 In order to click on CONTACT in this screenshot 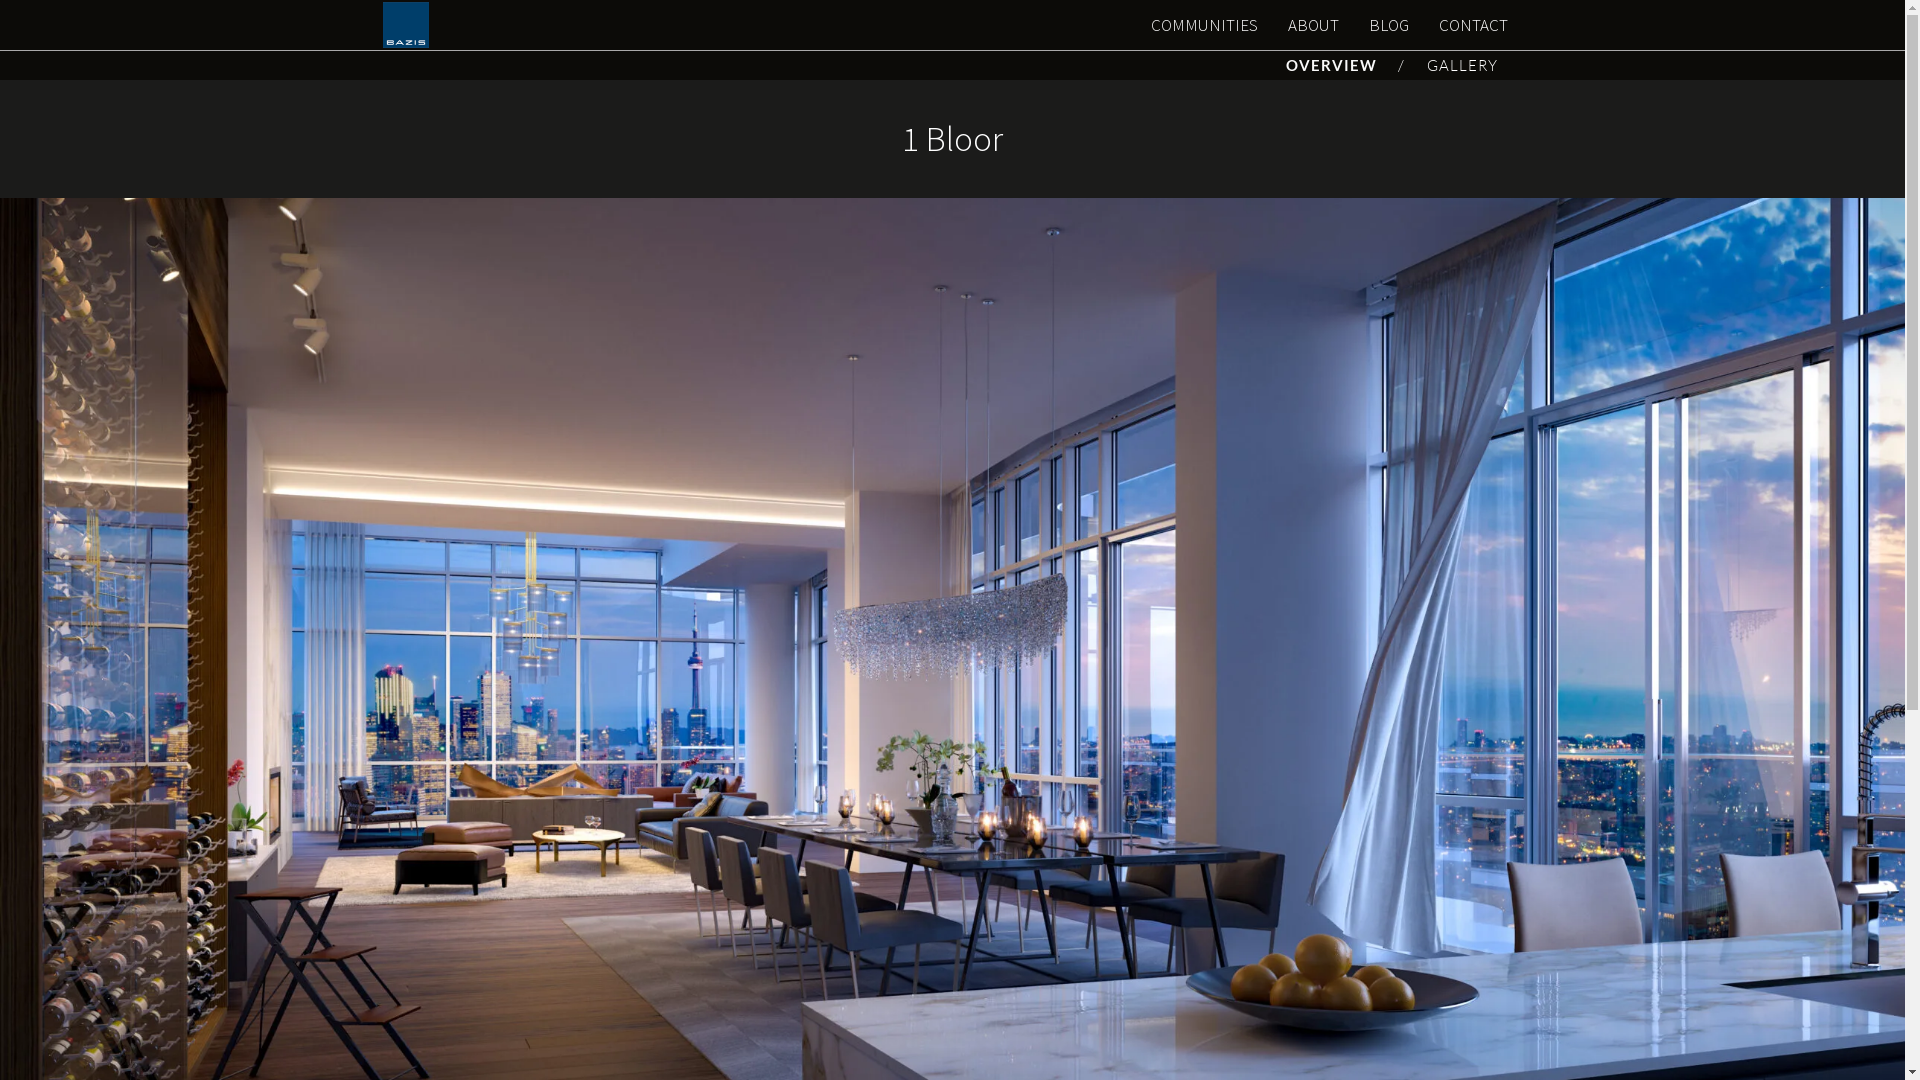, I will do `click(1474, 25)`.